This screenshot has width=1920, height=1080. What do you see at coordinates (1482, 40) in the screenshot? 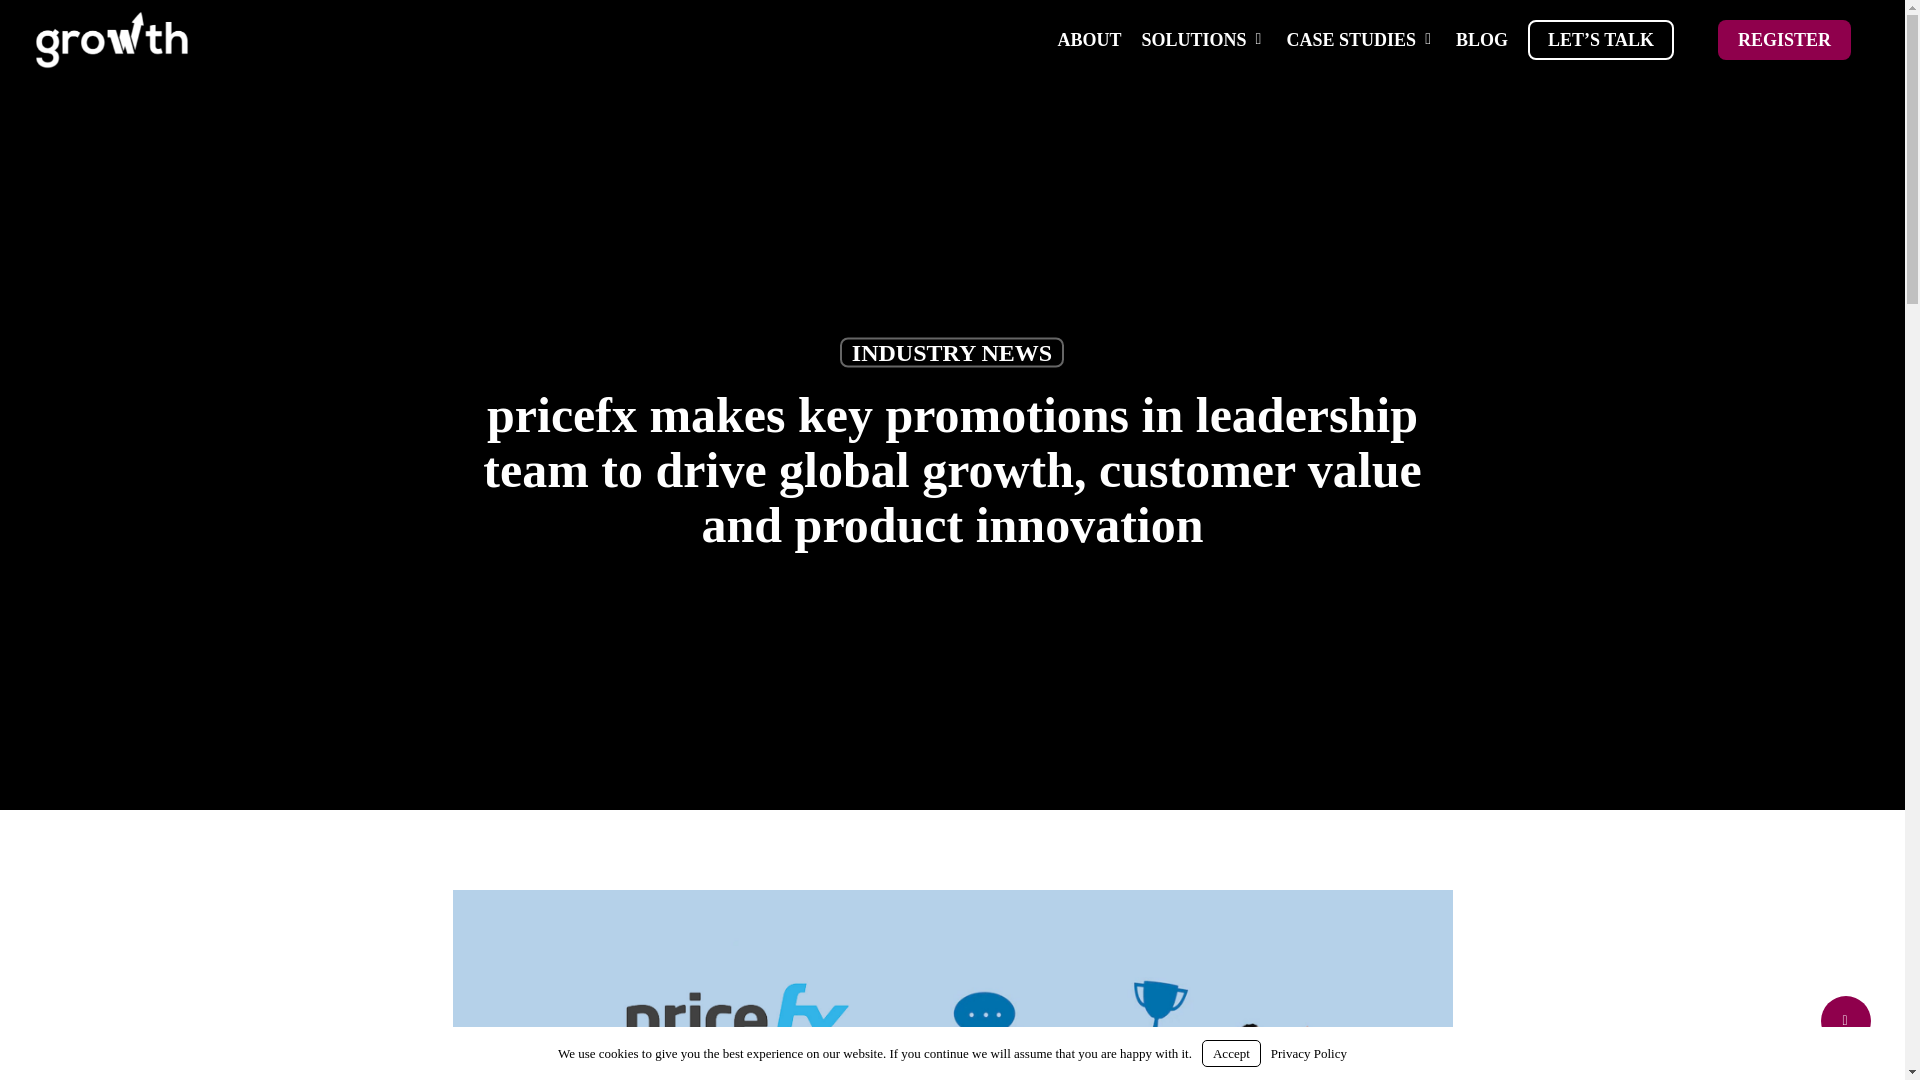
I see `BLOG` at bounding box center [1482, 40].